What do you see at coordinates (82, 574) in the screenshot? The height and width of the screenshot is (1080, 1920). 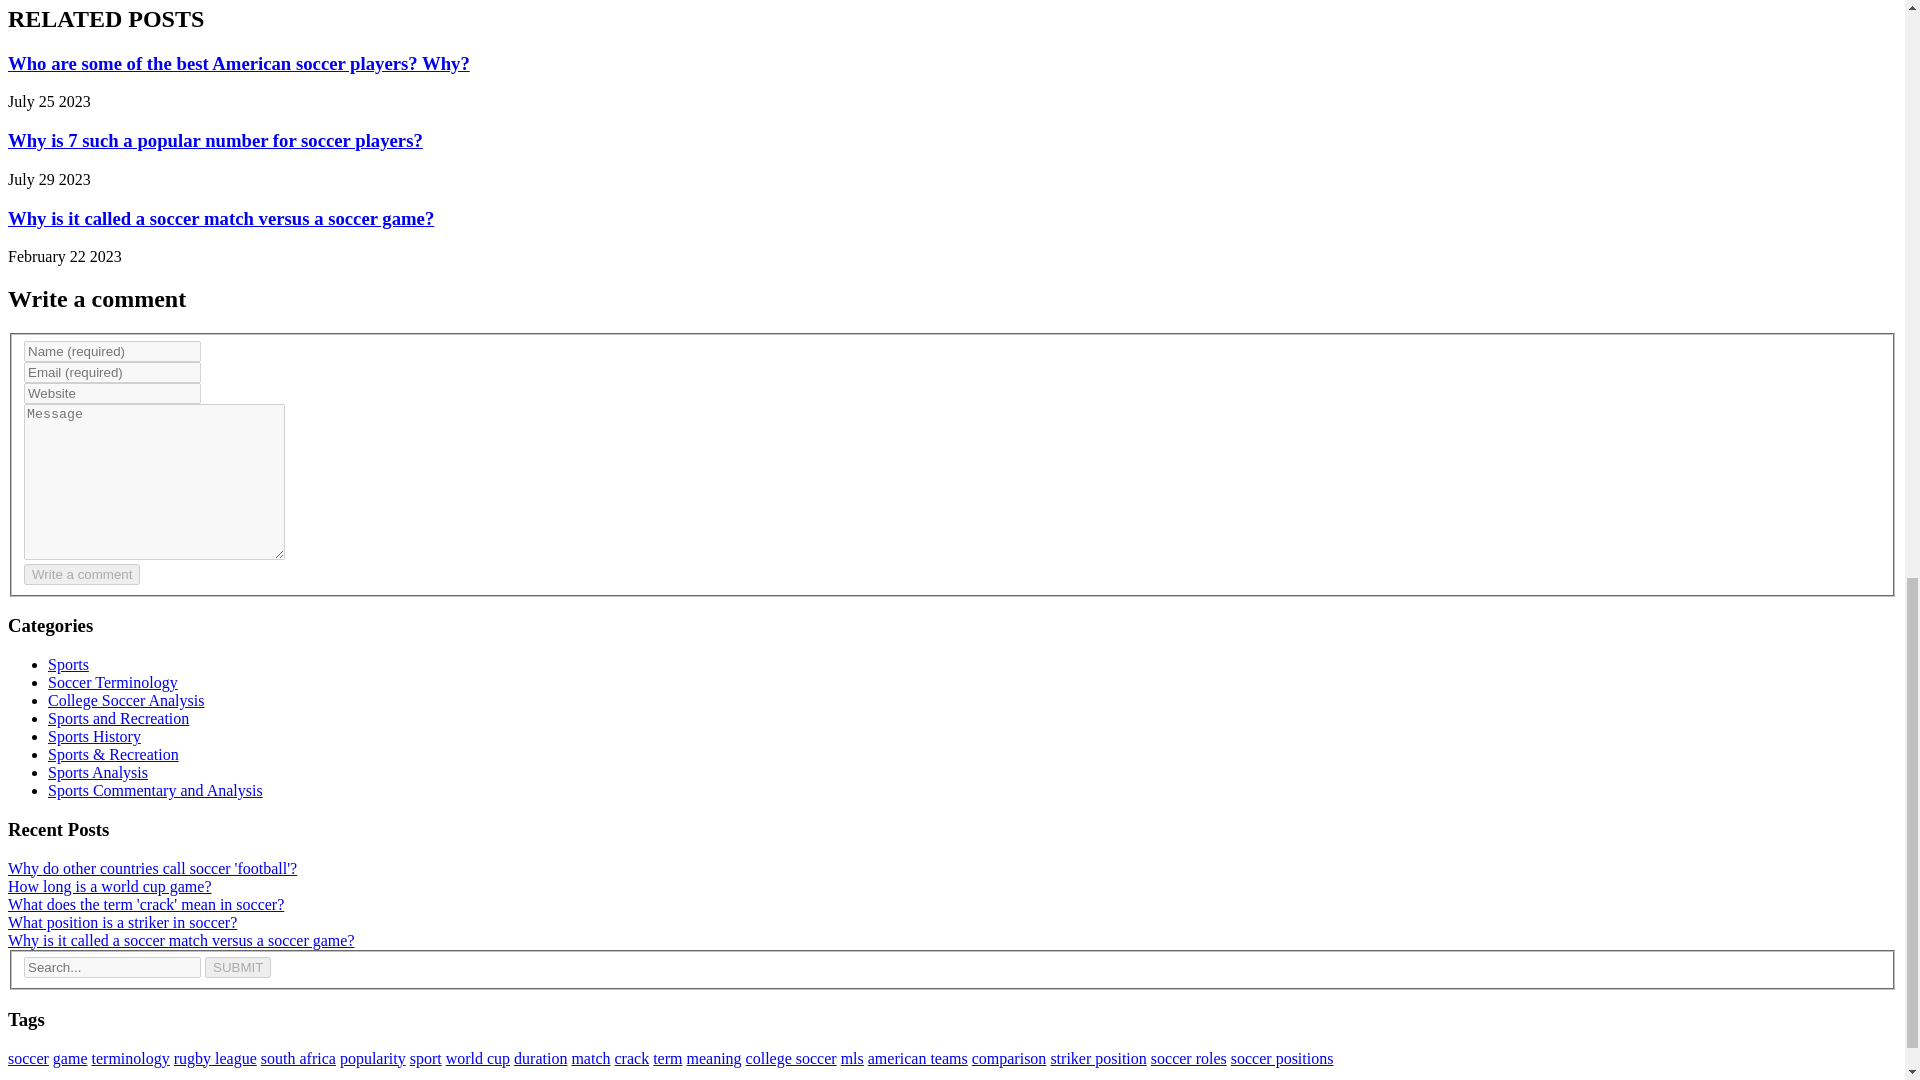 I see `Write a comment` at bounding box center [82, 574].